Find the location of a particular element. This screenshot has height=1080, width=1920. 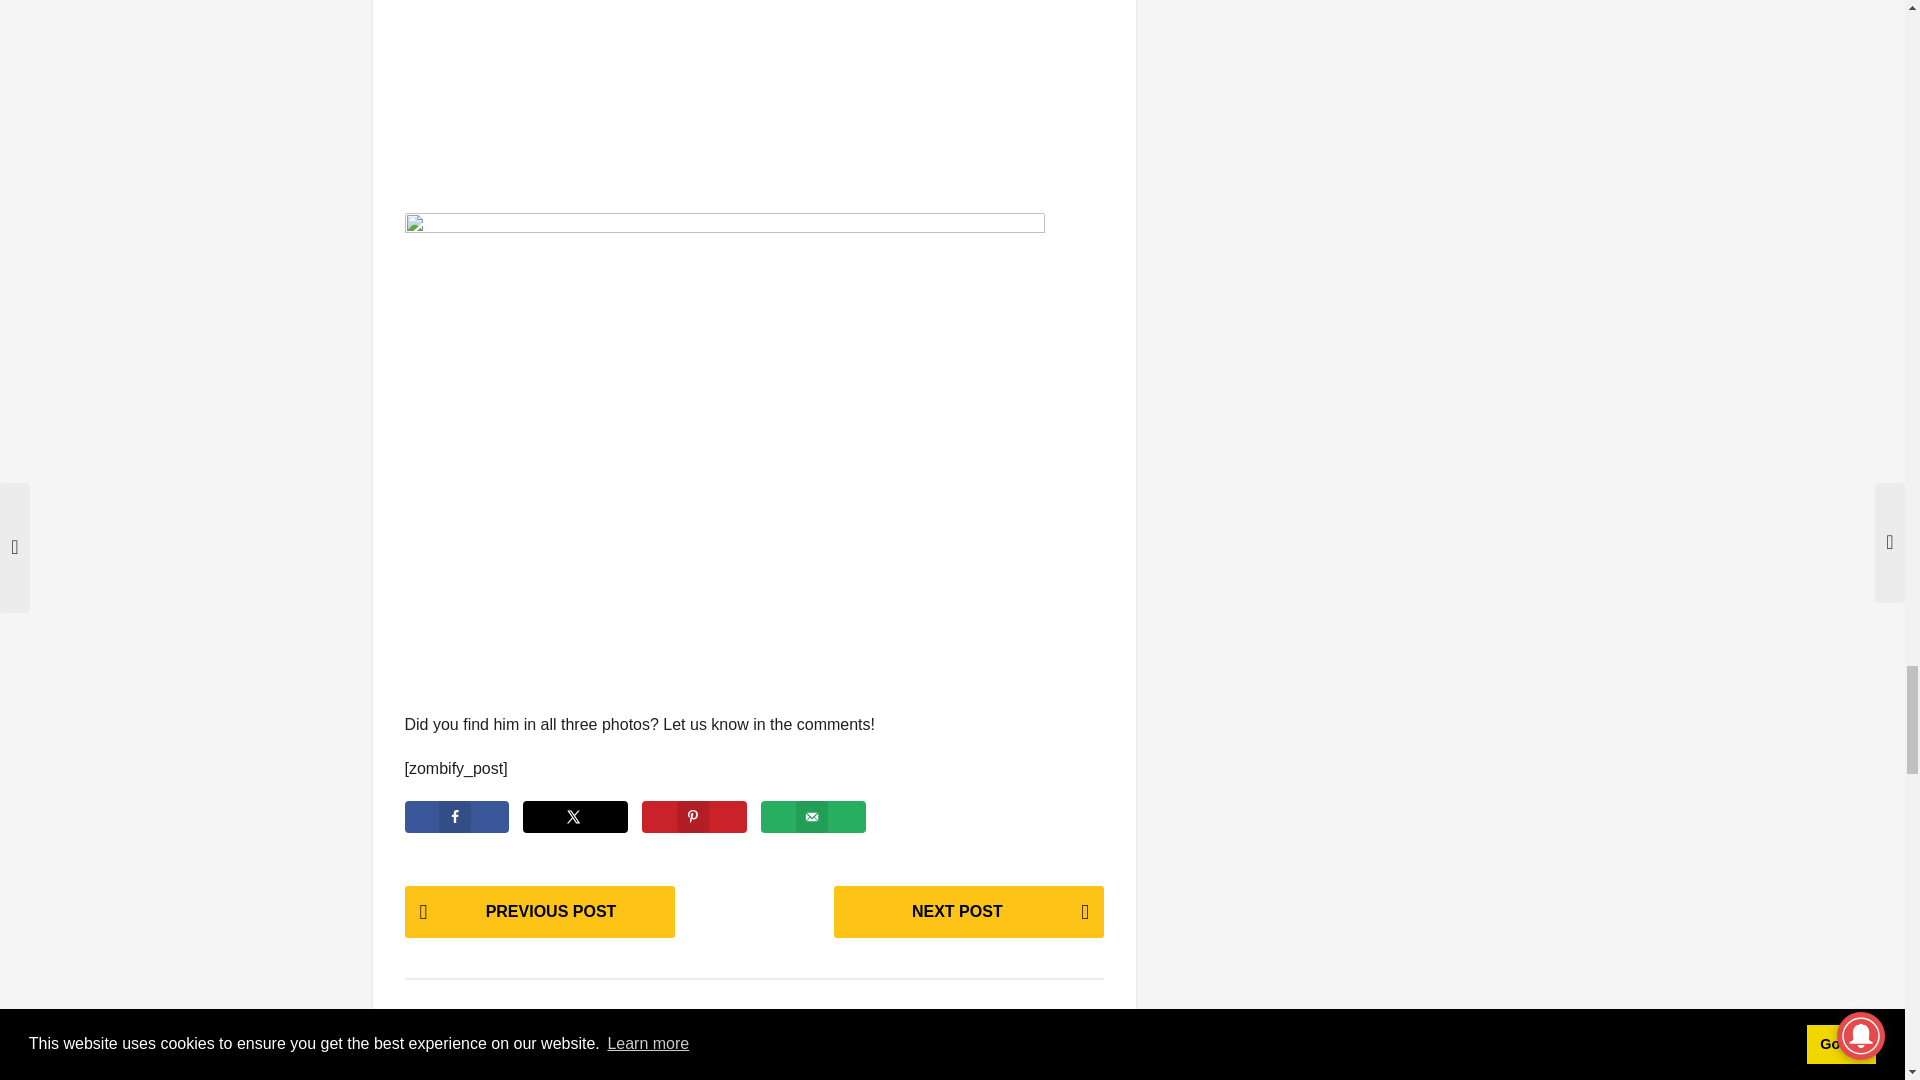

Share on Facebook is located at coordinates (456, 816).